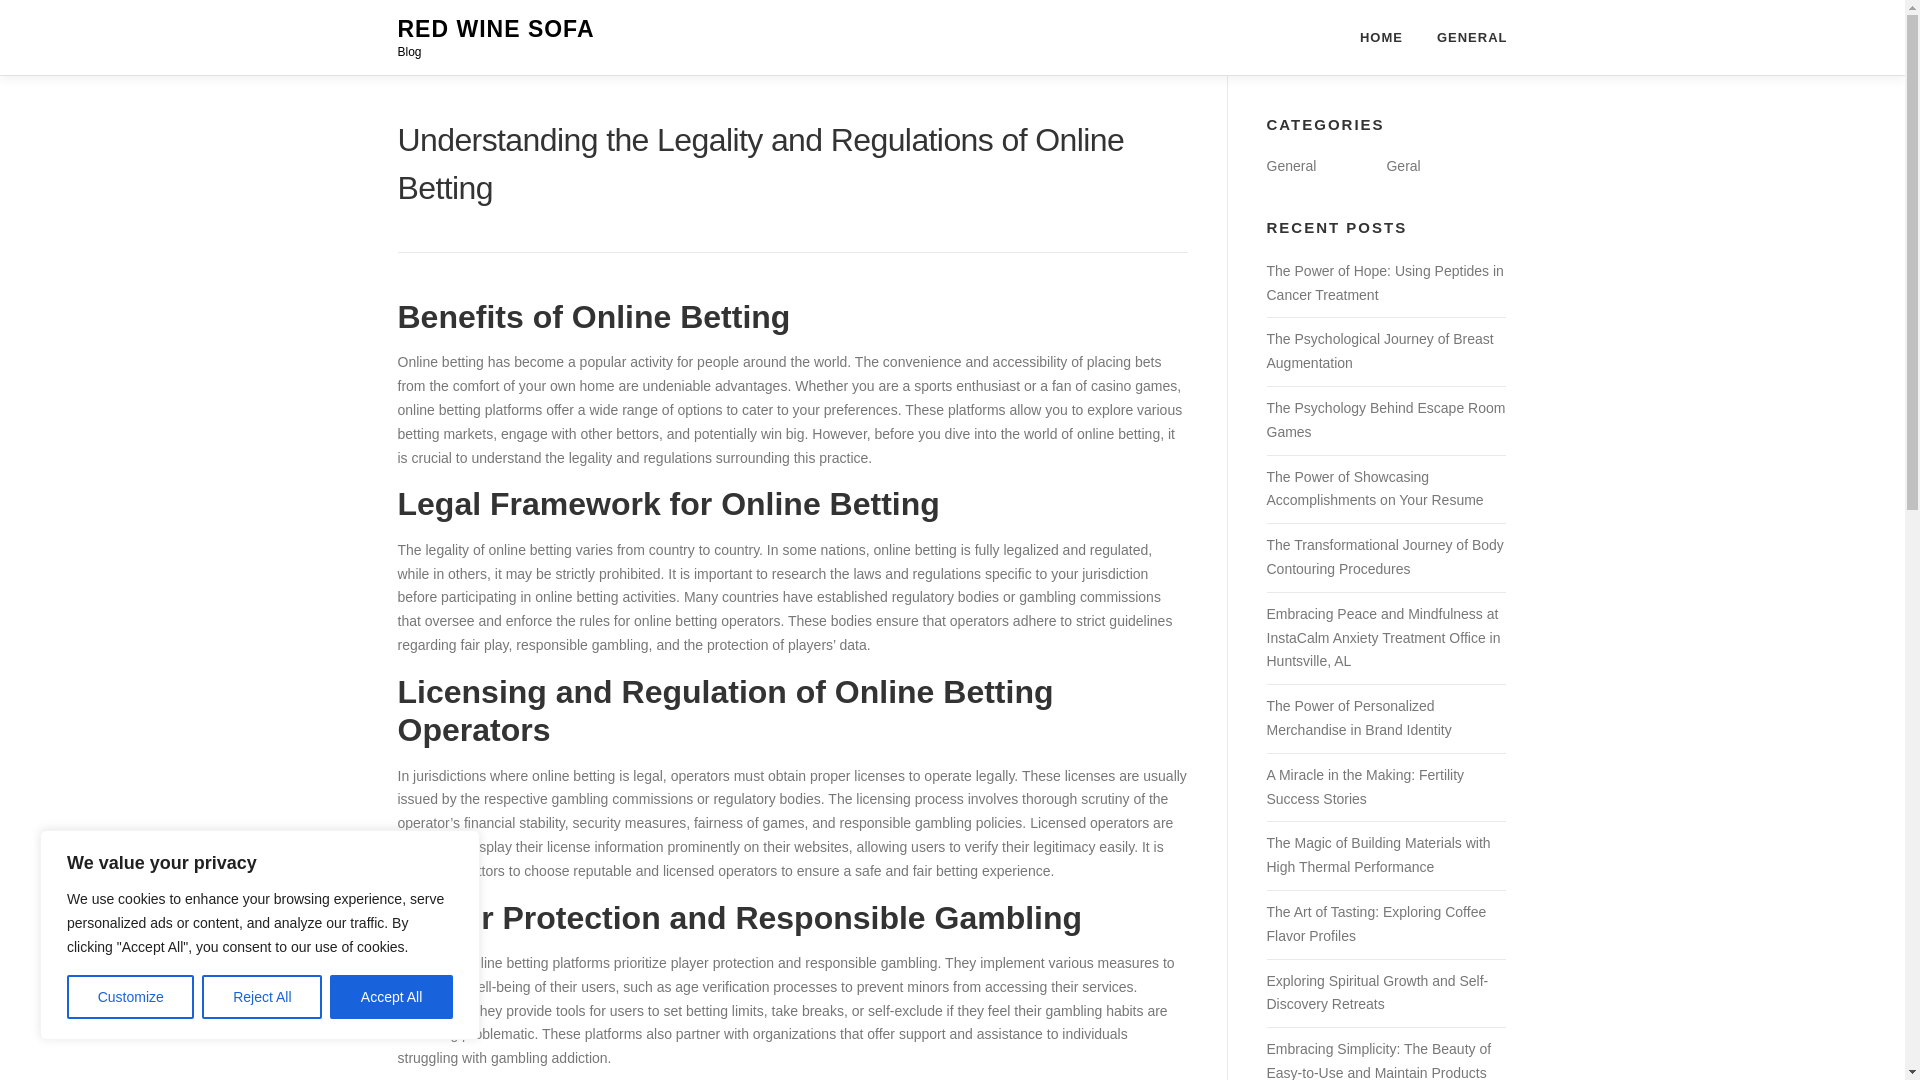 This screenshot has width=1920, height=1080. Describe the element at coordinates (496, 29) in the screenshot. I see `RED WINE SOFA` at that location.